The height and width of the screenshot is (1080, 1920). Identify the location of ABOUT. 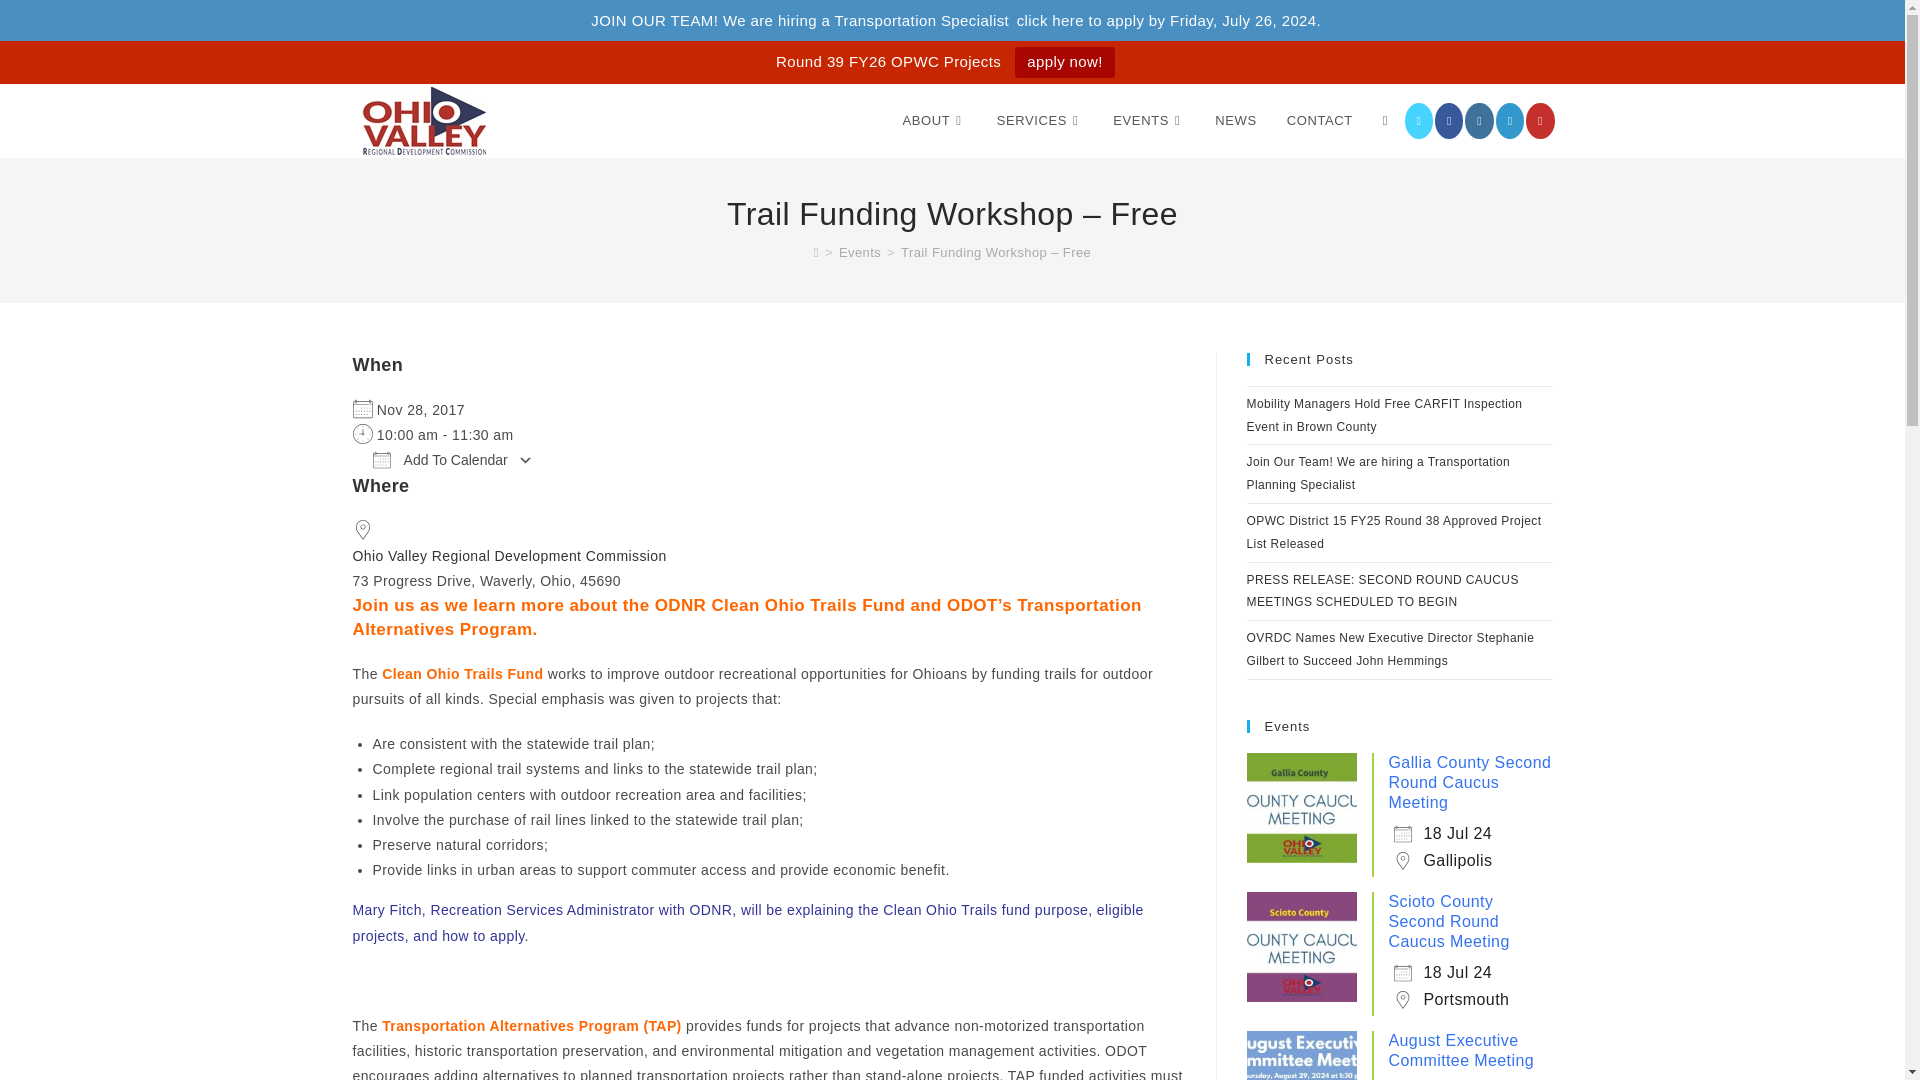
(934, 120).